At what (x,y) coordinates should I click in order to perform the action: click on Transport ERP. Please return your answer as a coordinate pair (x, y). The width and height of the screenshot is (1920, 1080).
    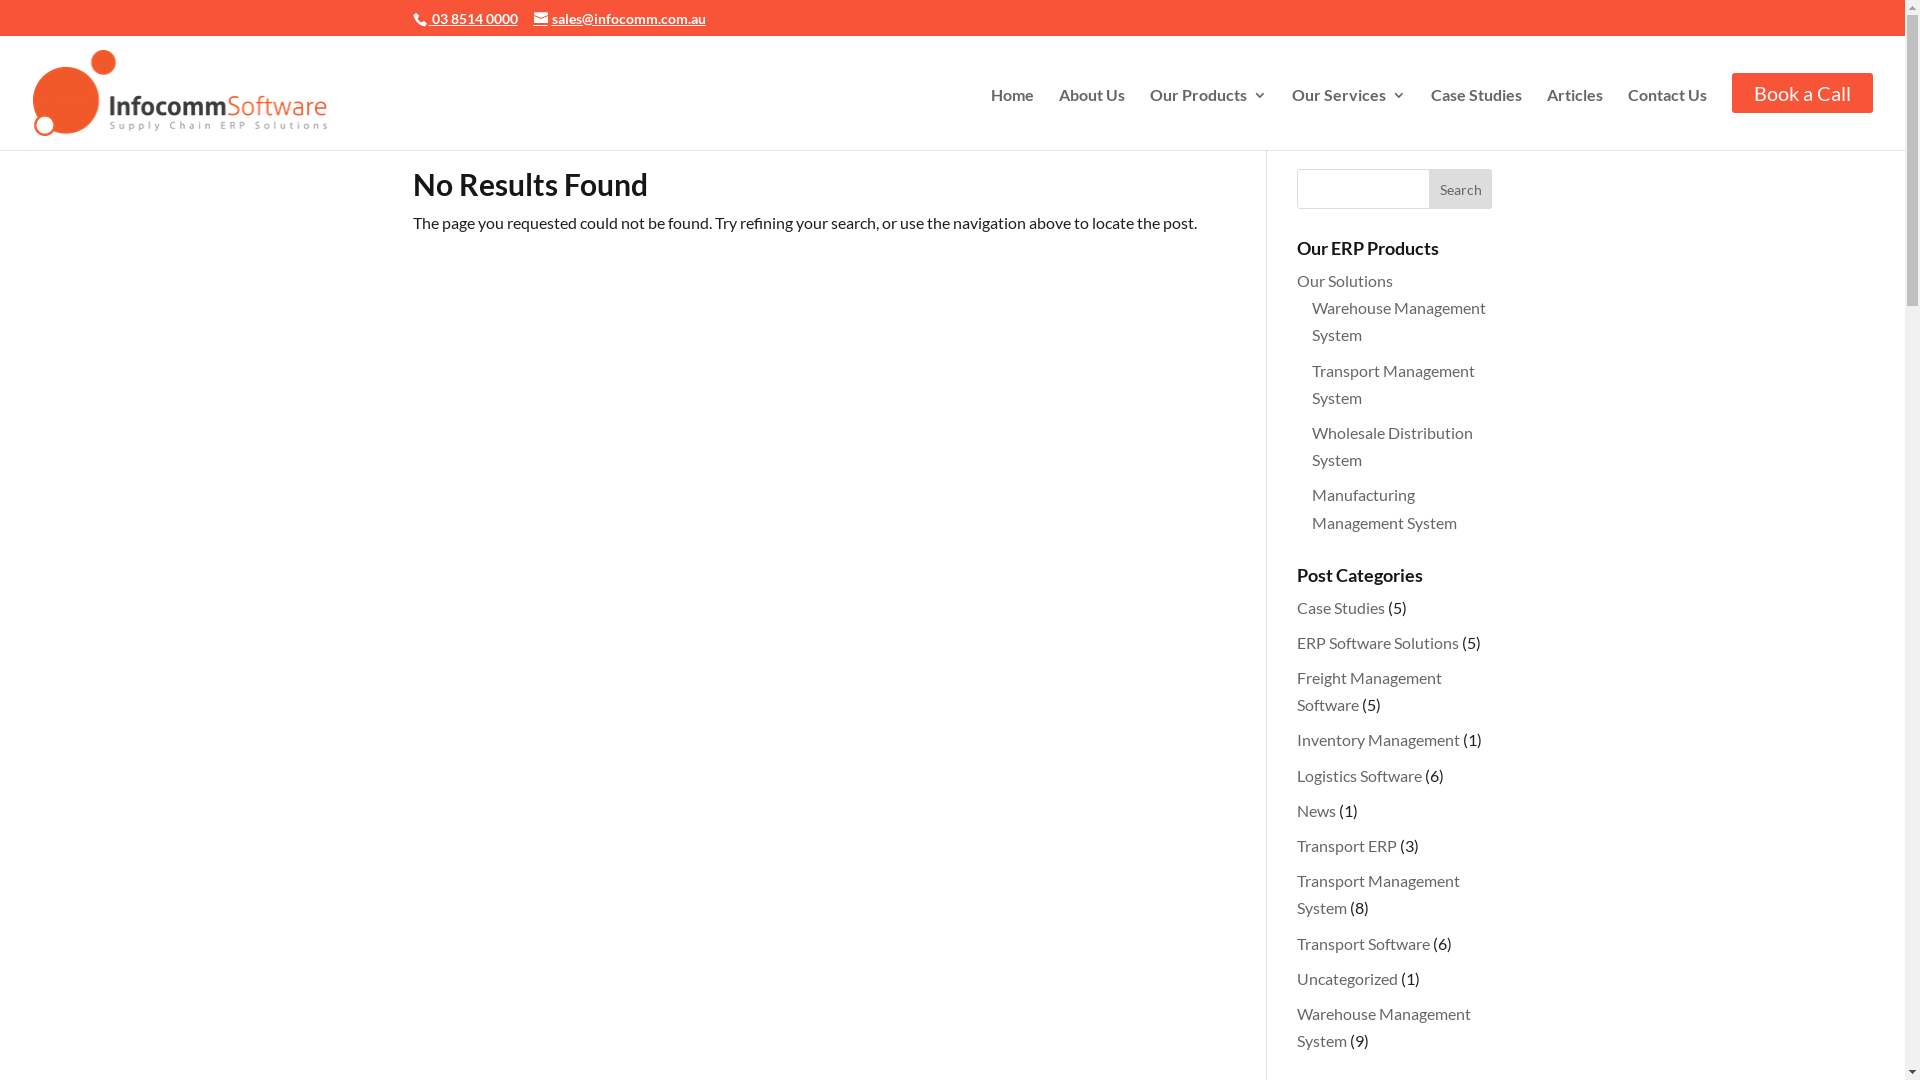
    Looking at the image, I should click on (1347, 846).